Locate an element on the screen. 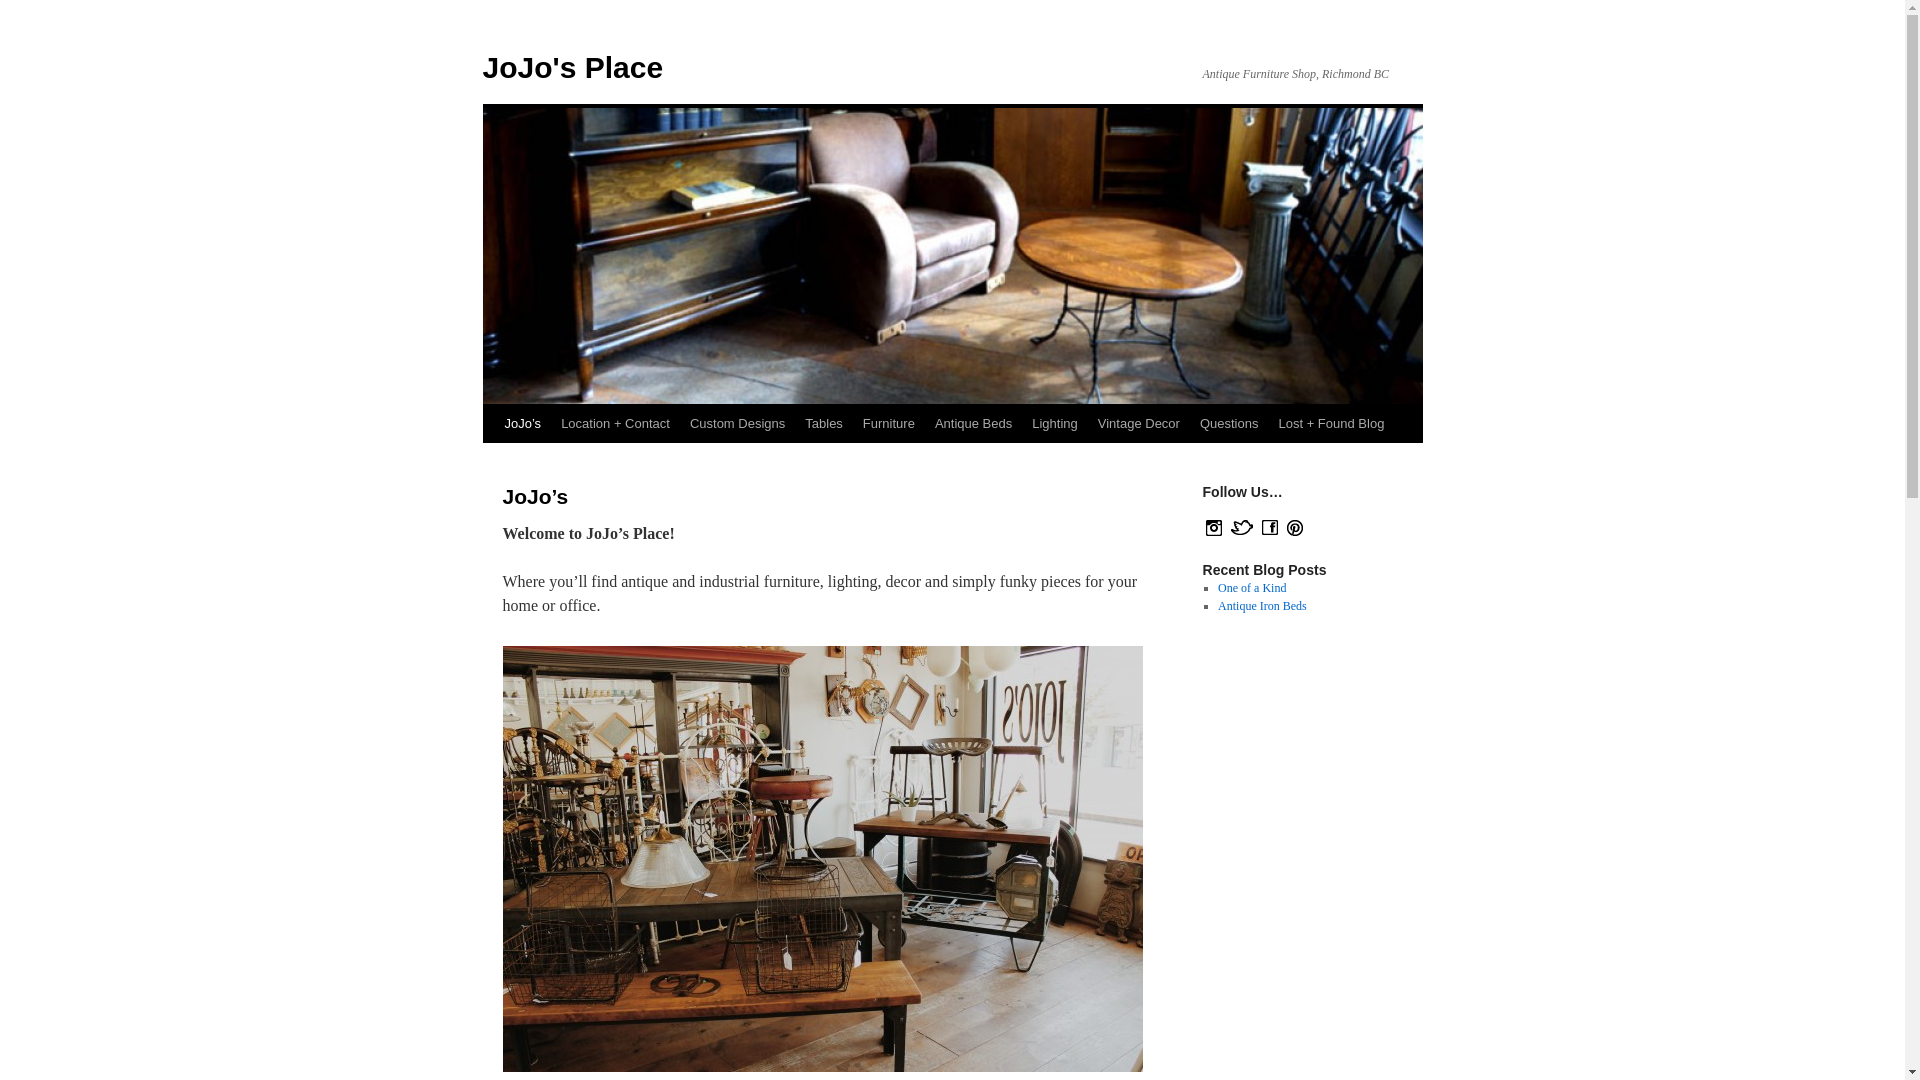 The image size is (1920, 1080). Custom Designs is located at coordinates (736, 424).